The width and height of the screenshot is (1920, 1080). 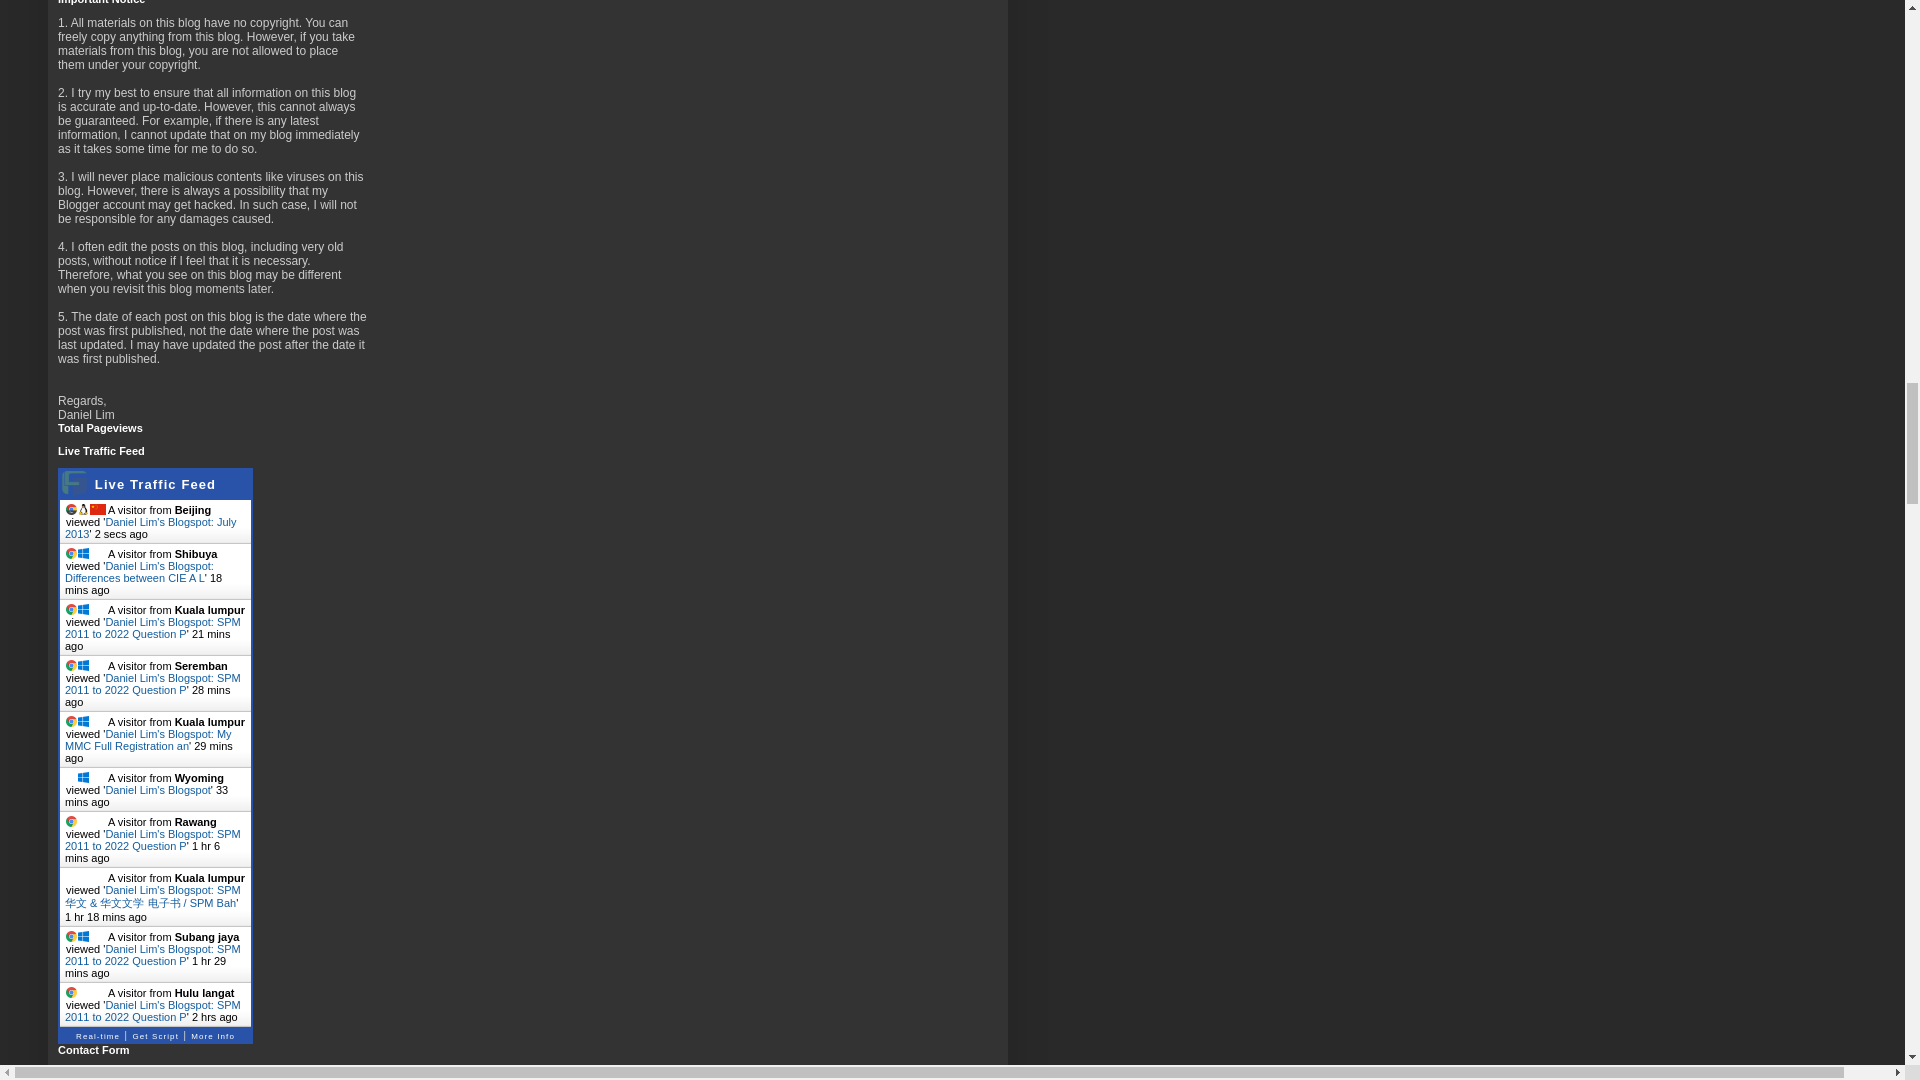 I want to click on Headless Chrome, so click(x=70, y=510).